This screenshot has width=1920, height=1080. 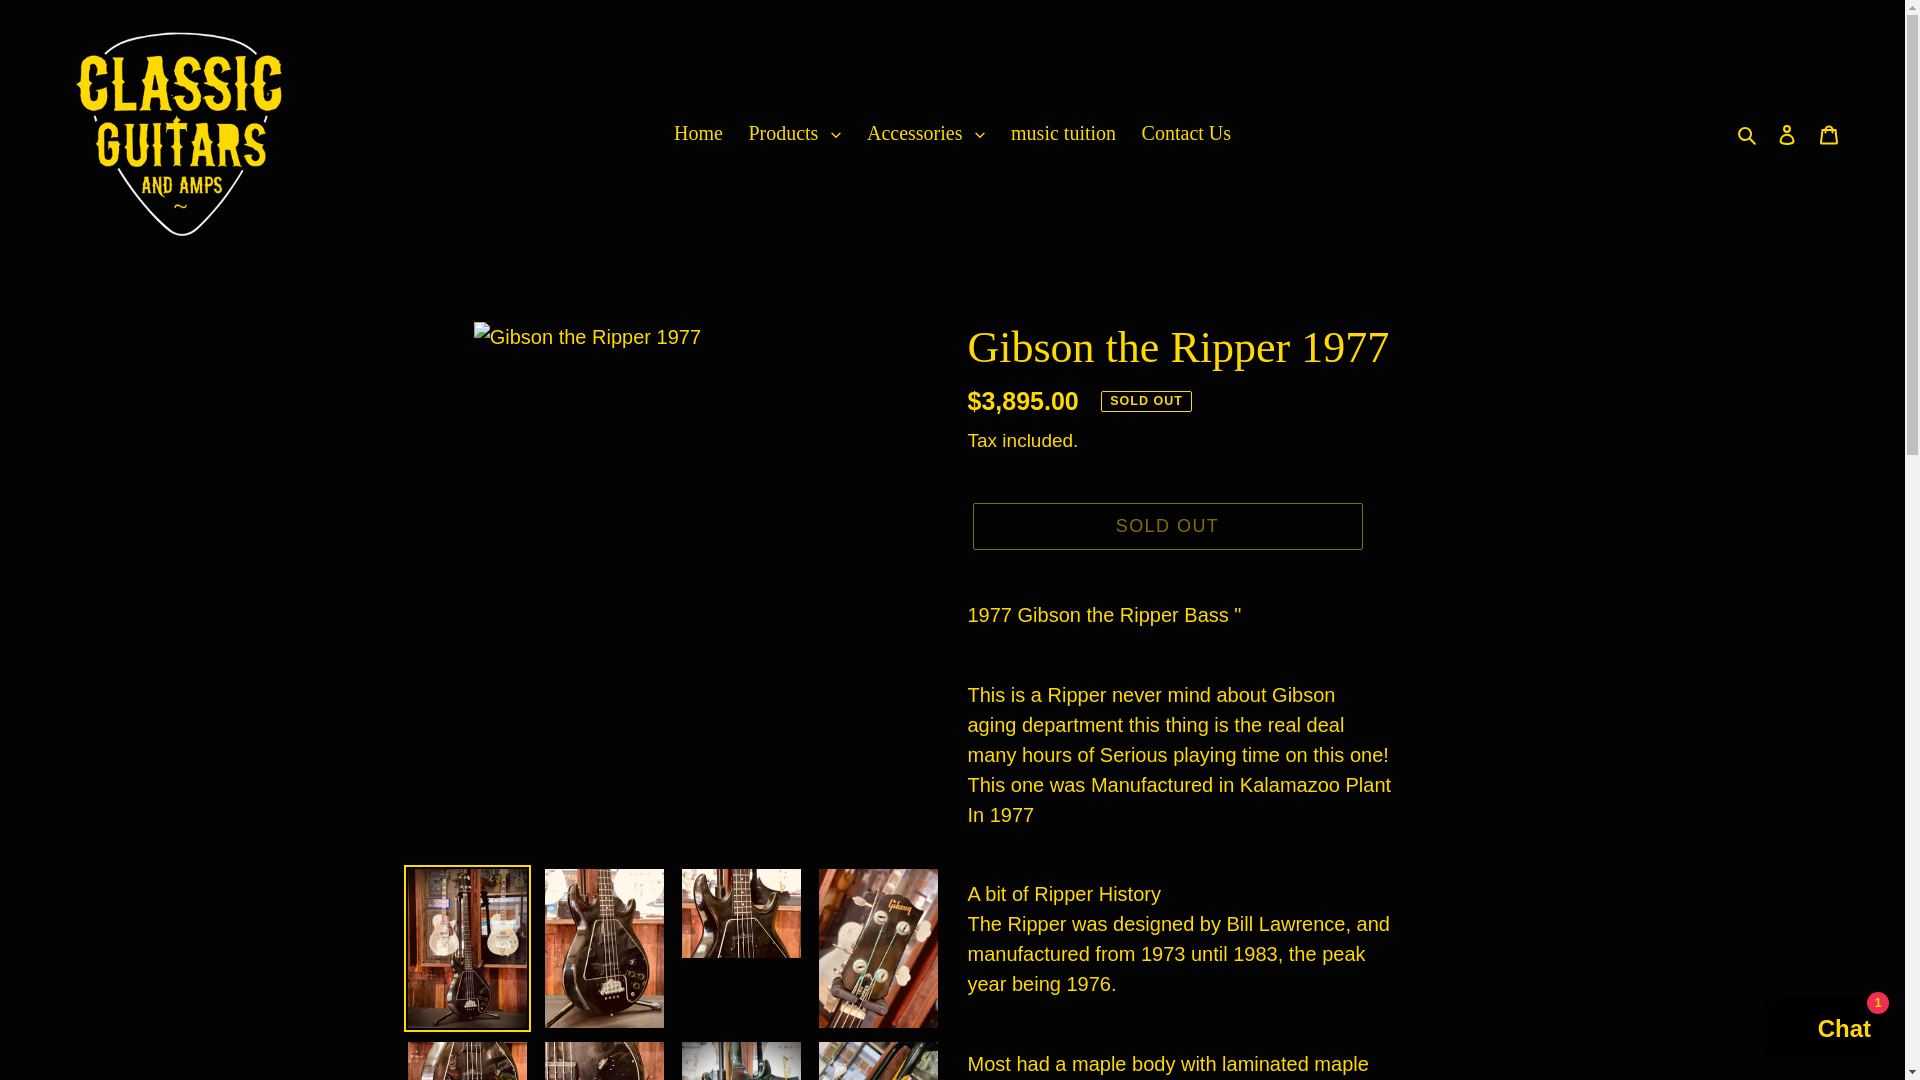 I want to click on Search, so click(x=1748, y=132).